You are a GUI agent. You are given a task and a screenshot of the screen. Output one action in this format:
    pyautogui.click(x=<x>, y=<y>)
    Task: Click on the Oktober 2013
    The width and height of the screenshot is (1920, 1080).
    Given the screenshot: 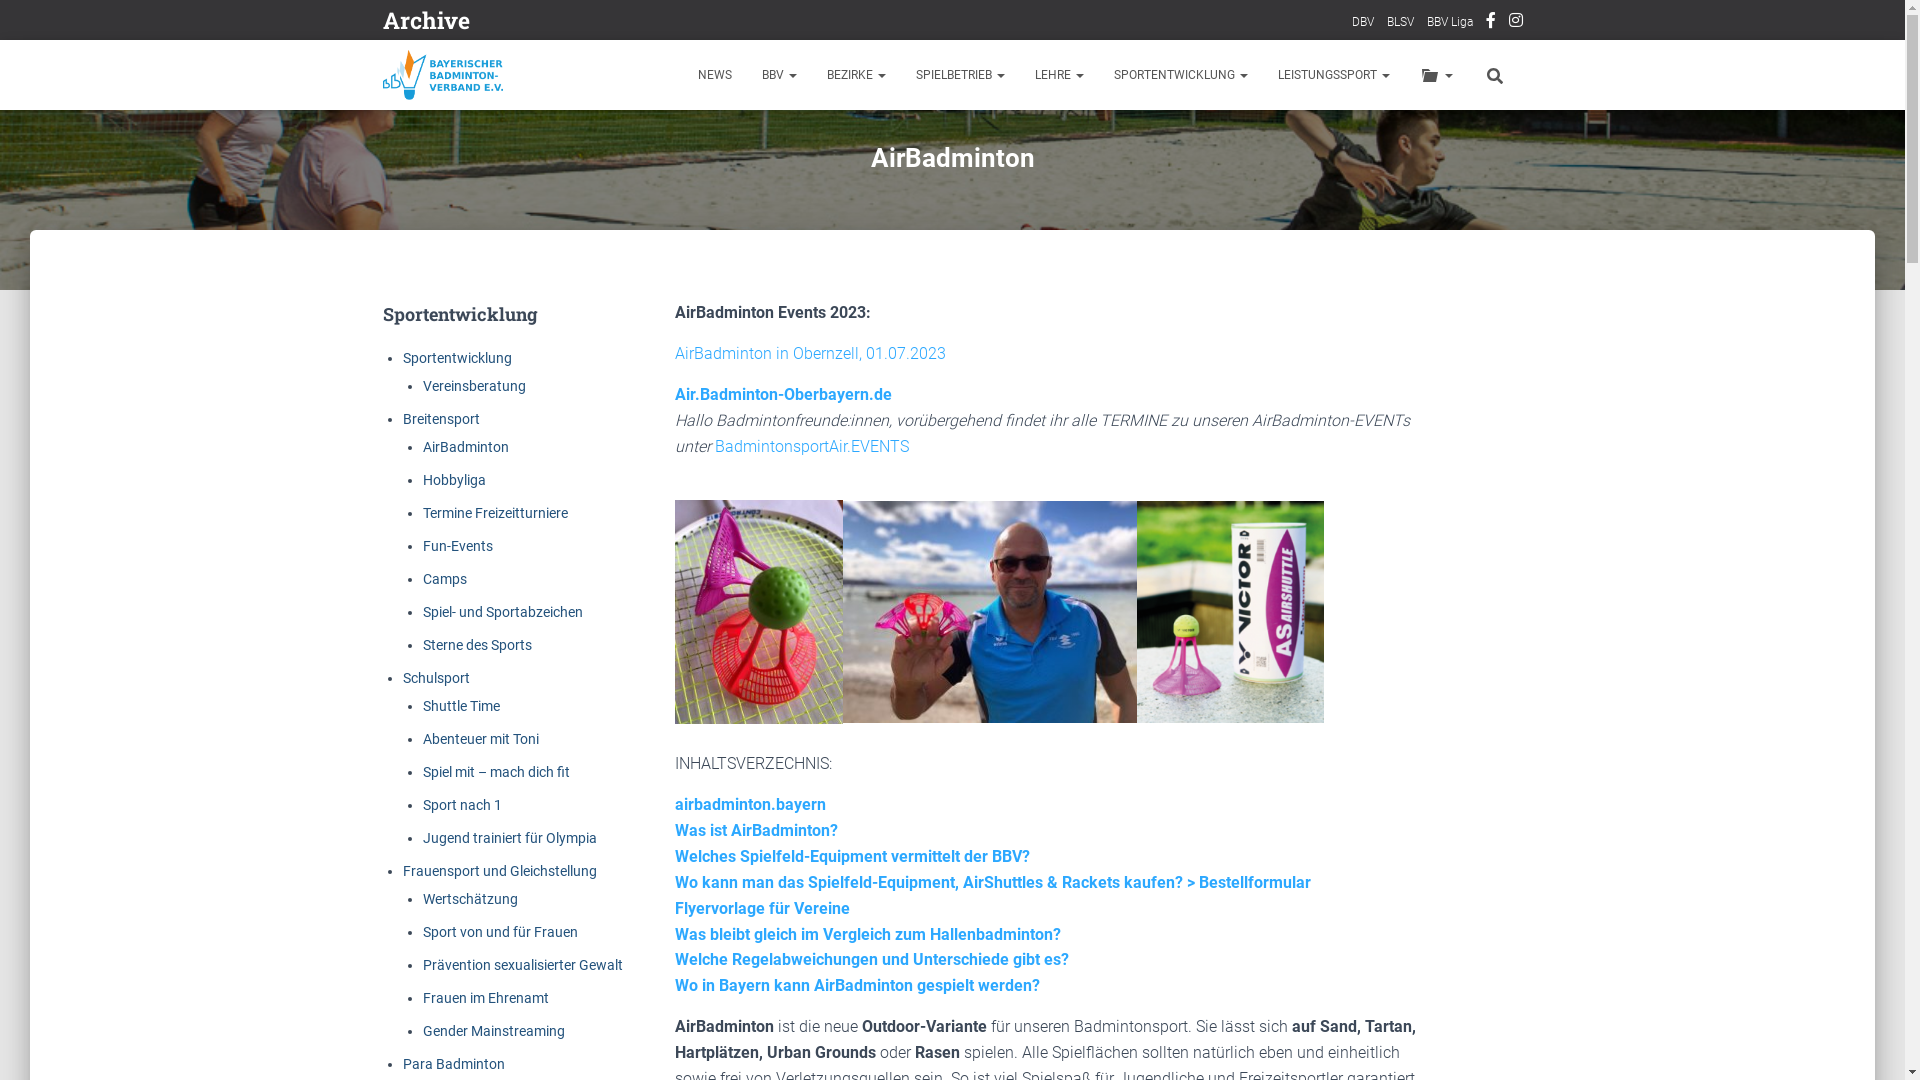 What is the action you would take?
    pyautogui.click(x=544, y=865)
    